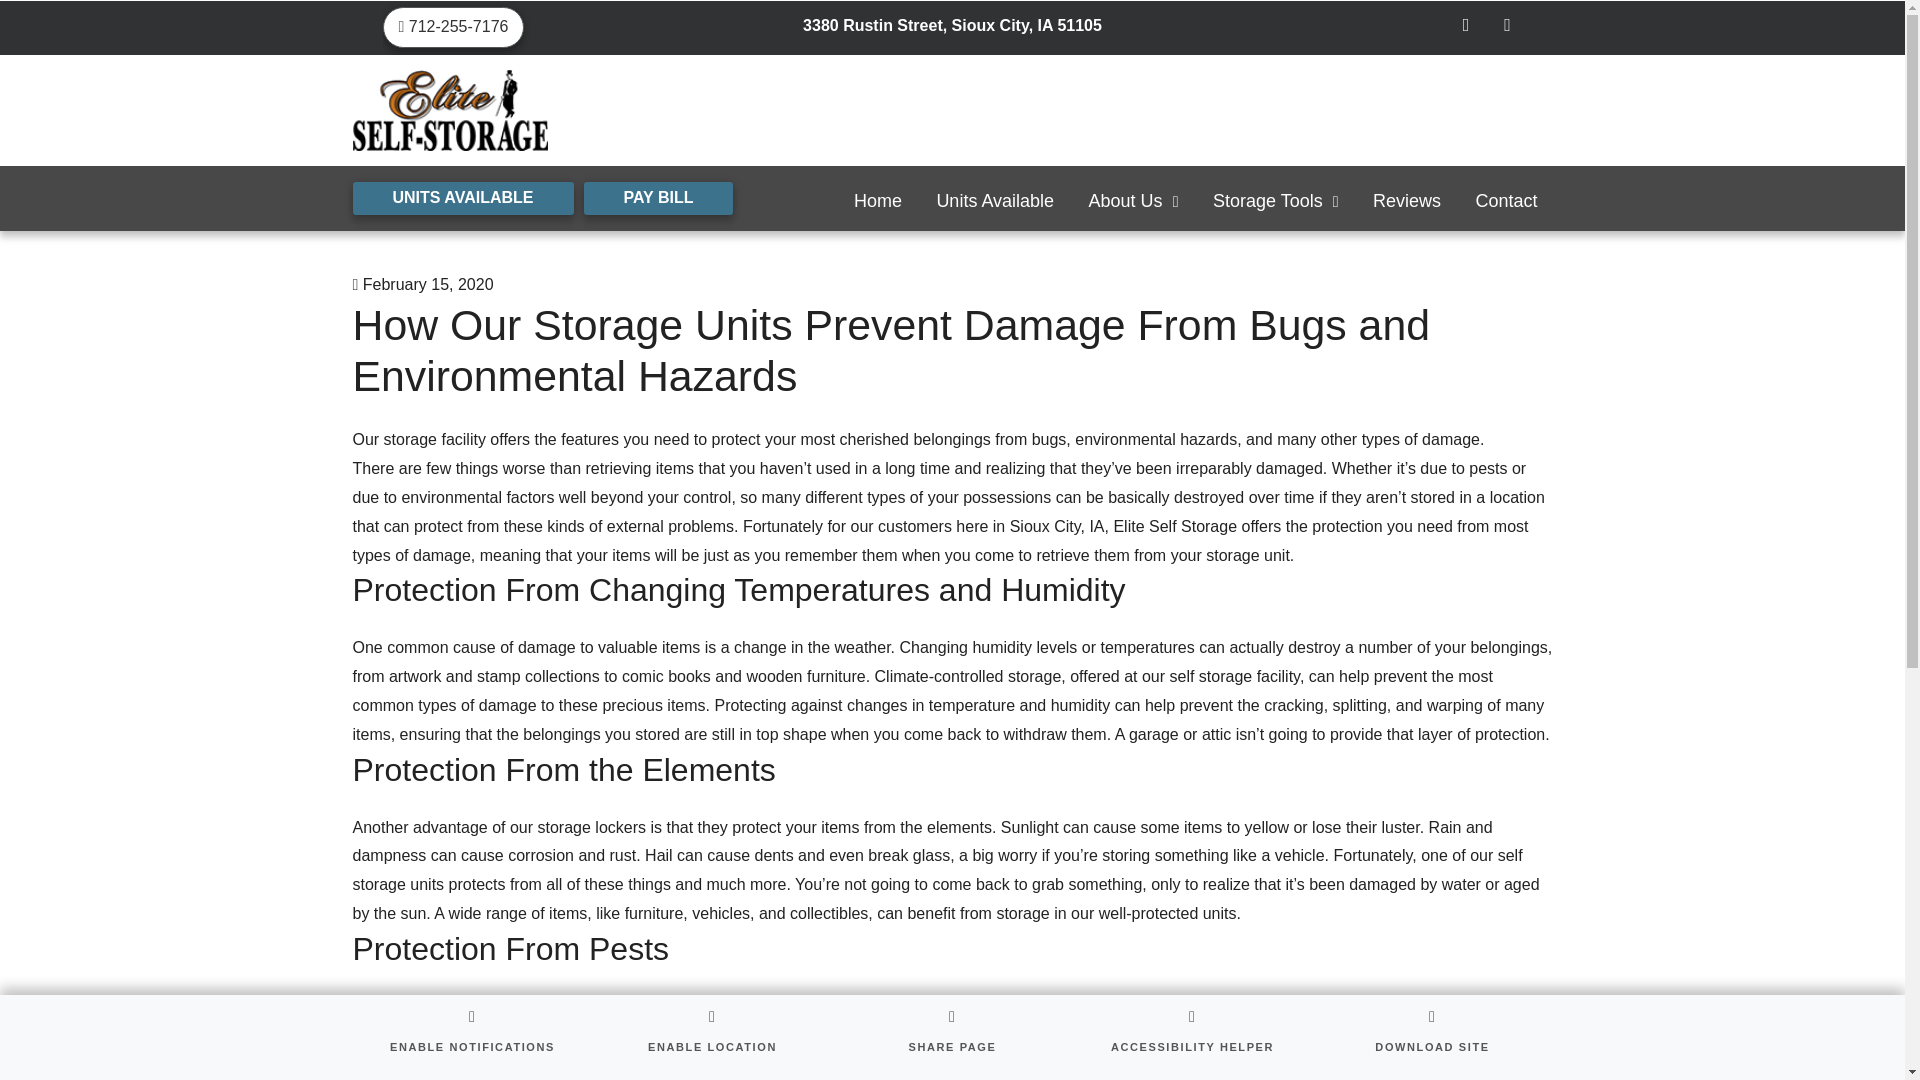 The image size is (1920, 1080). Describe the element at coordinates (878, 208) in the screenshot. I see `Home` at that location.